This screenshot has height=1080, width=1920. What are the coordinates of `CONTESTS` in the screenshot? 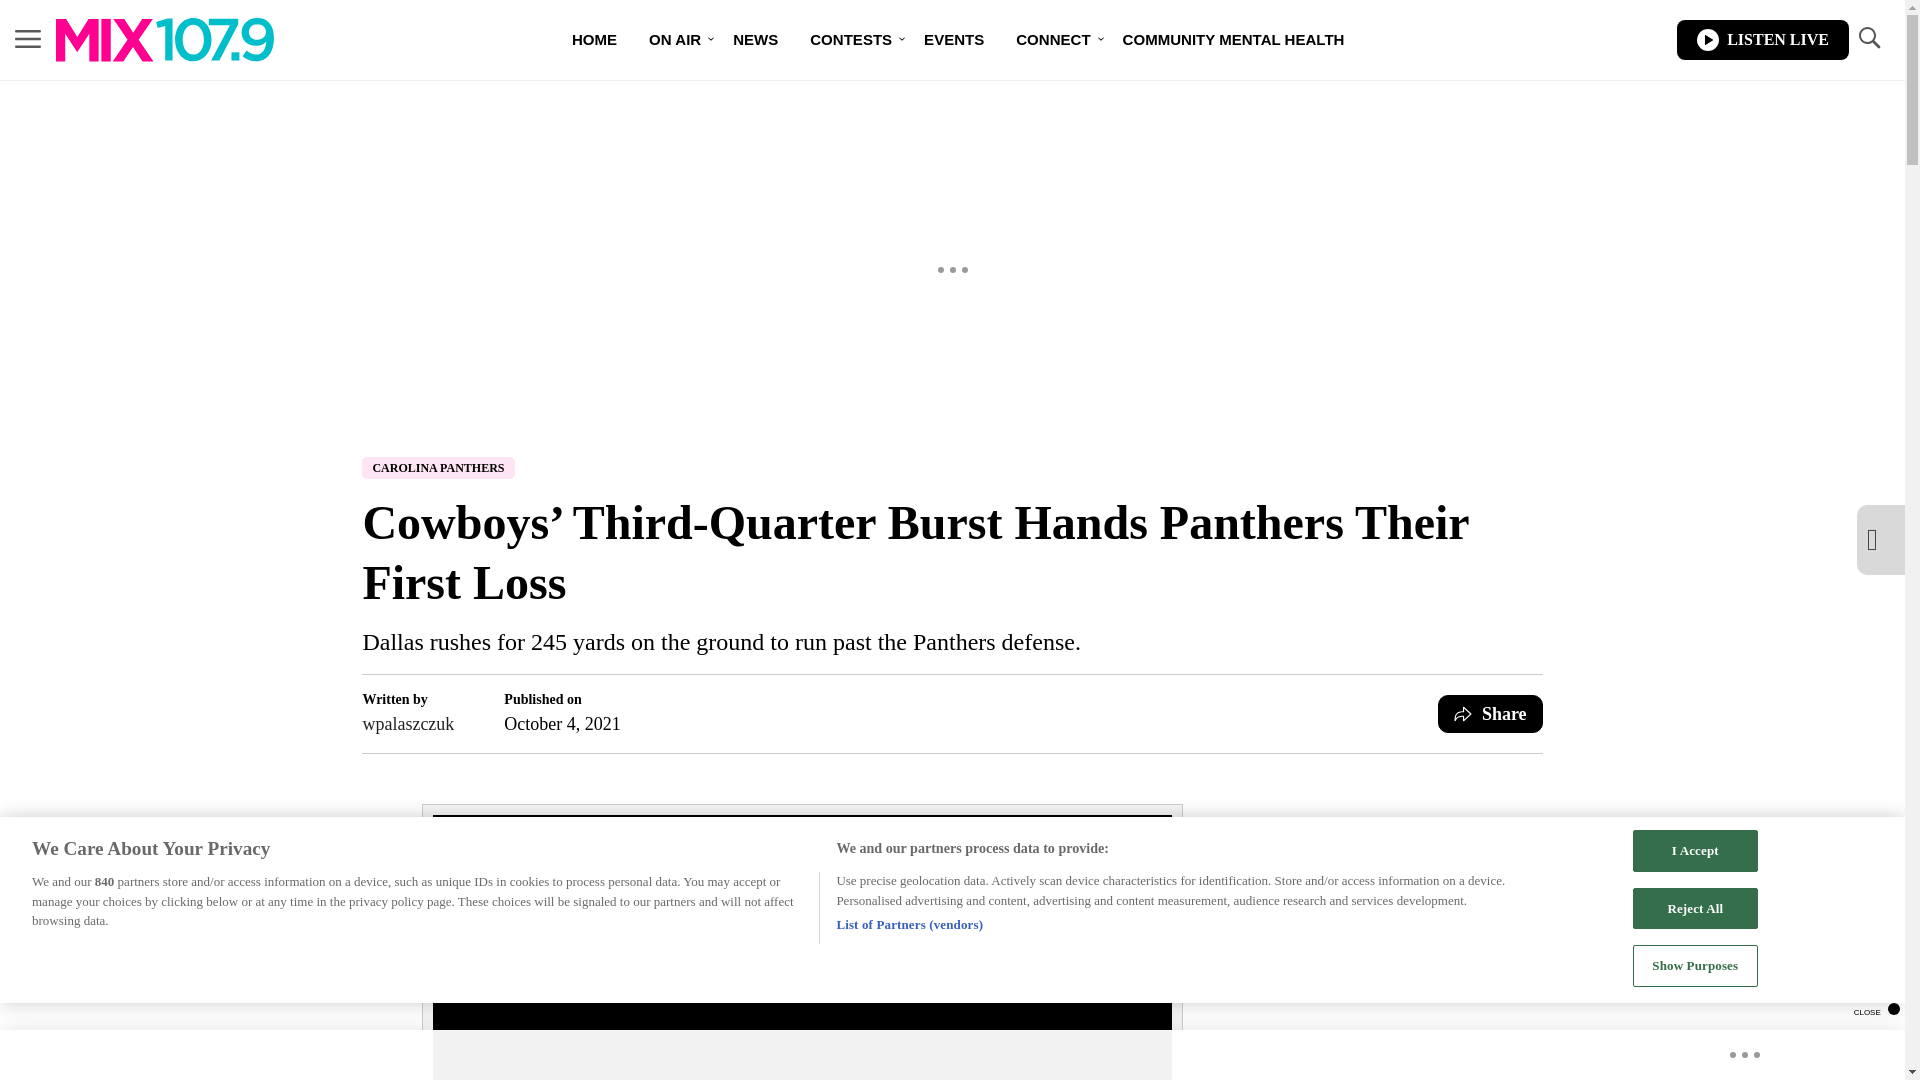 It's located at (851, 40).